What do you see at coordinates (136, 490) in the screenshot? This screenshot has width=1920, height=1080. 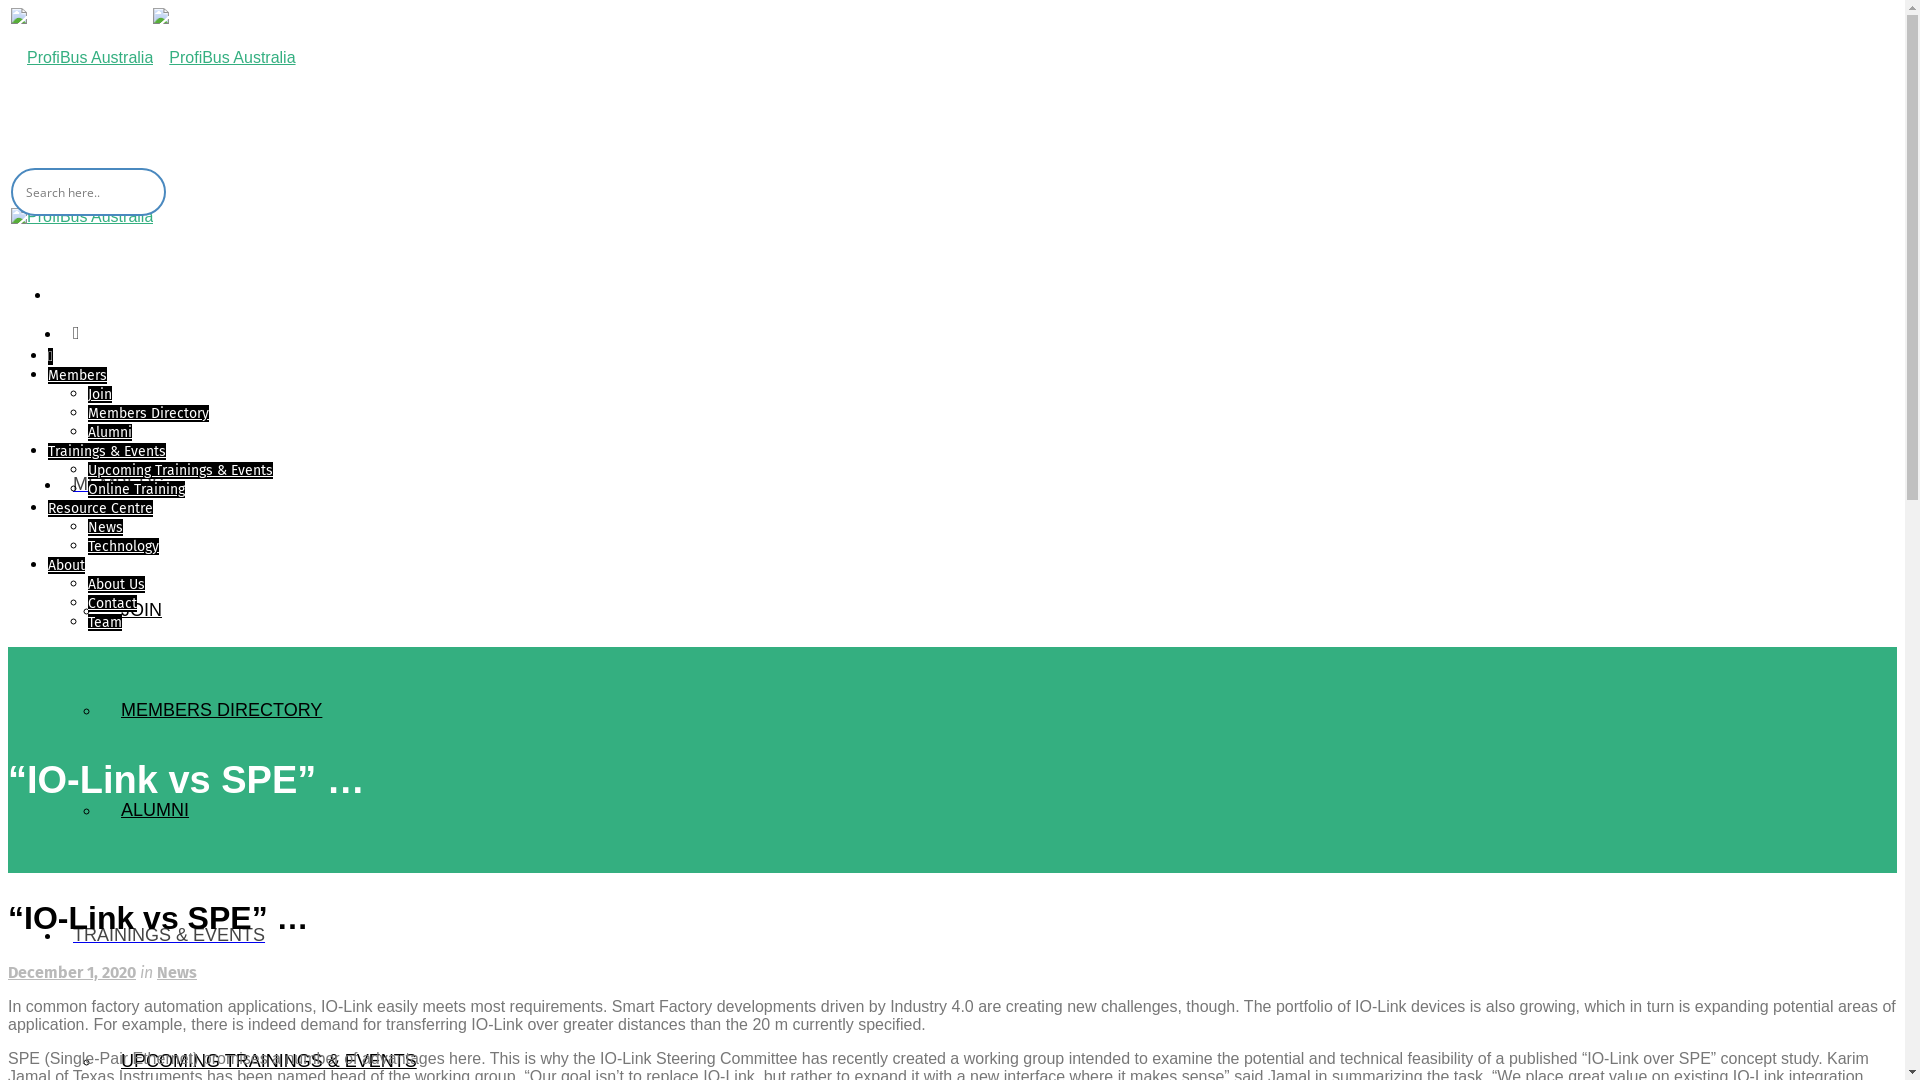 I see `Online Training` at bounding box center [136, 490].